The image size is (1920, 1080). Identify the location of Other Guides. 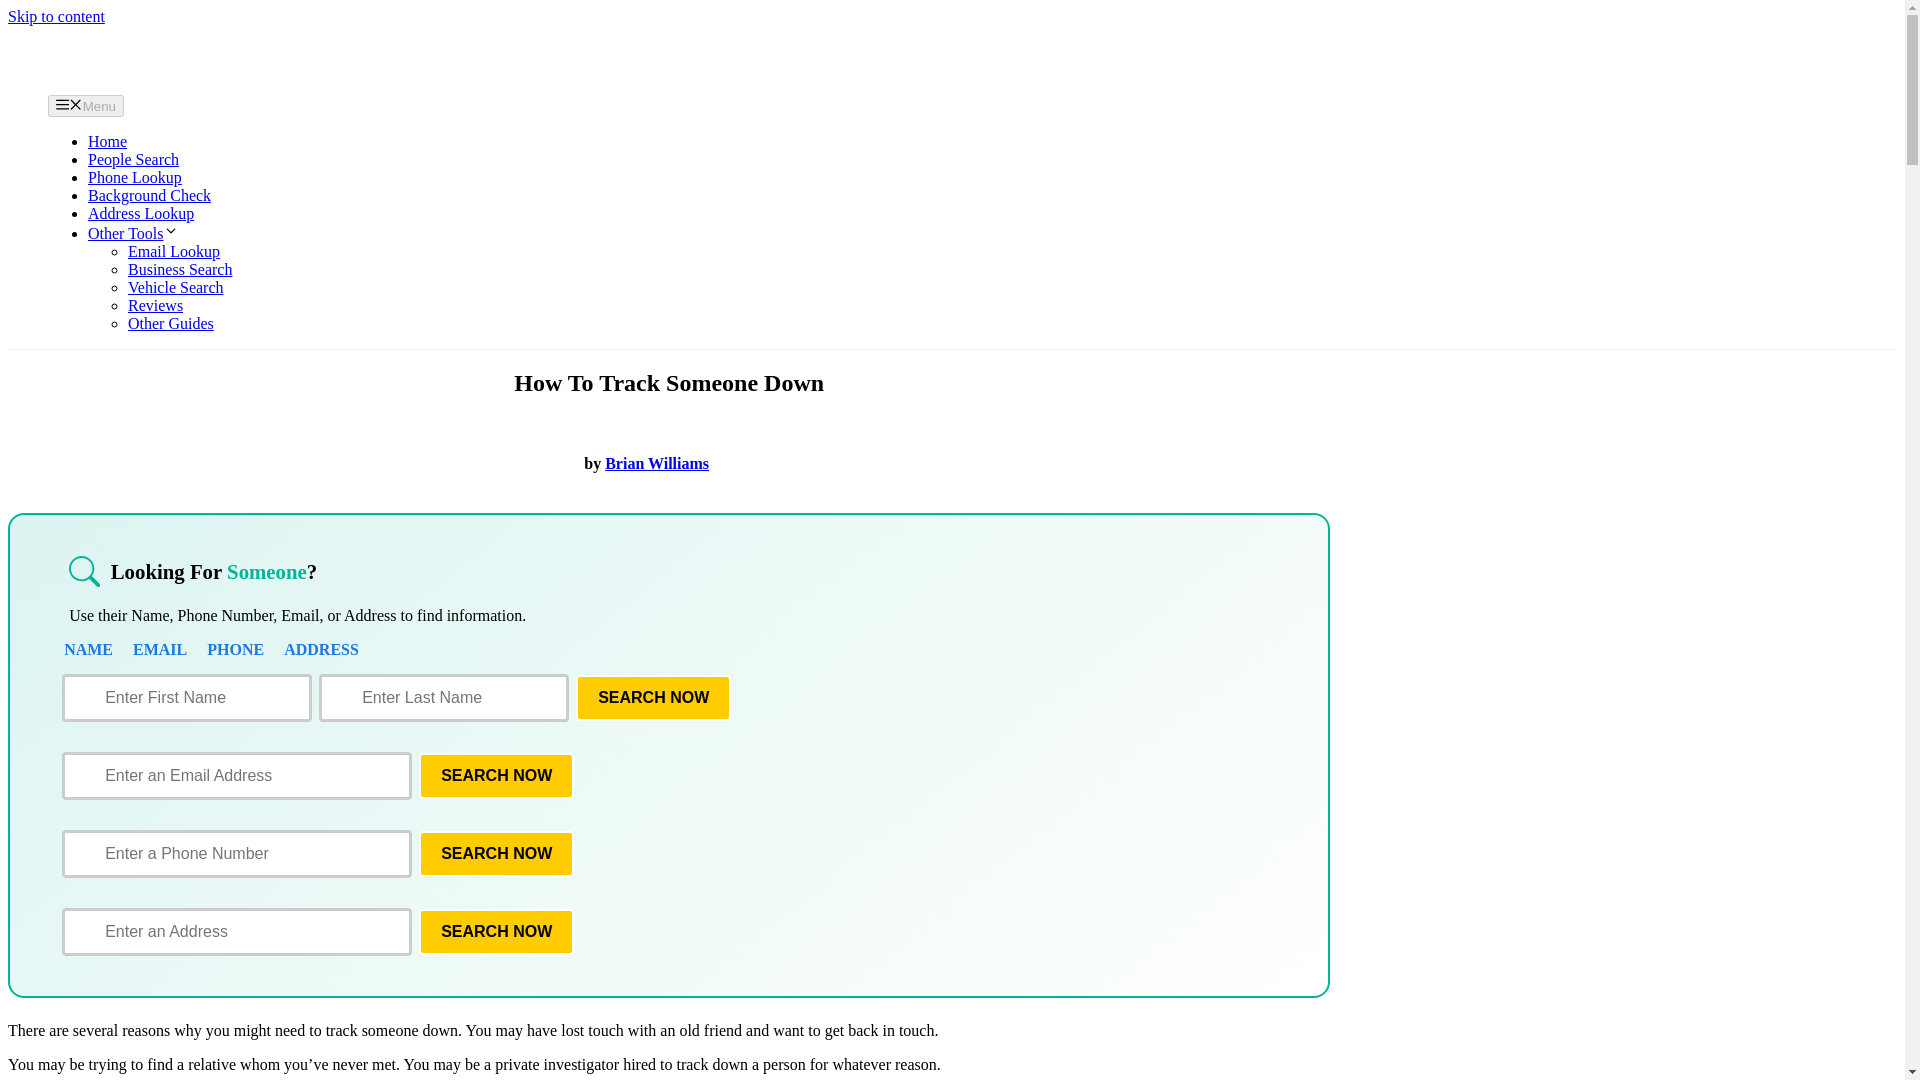
(170, 323).